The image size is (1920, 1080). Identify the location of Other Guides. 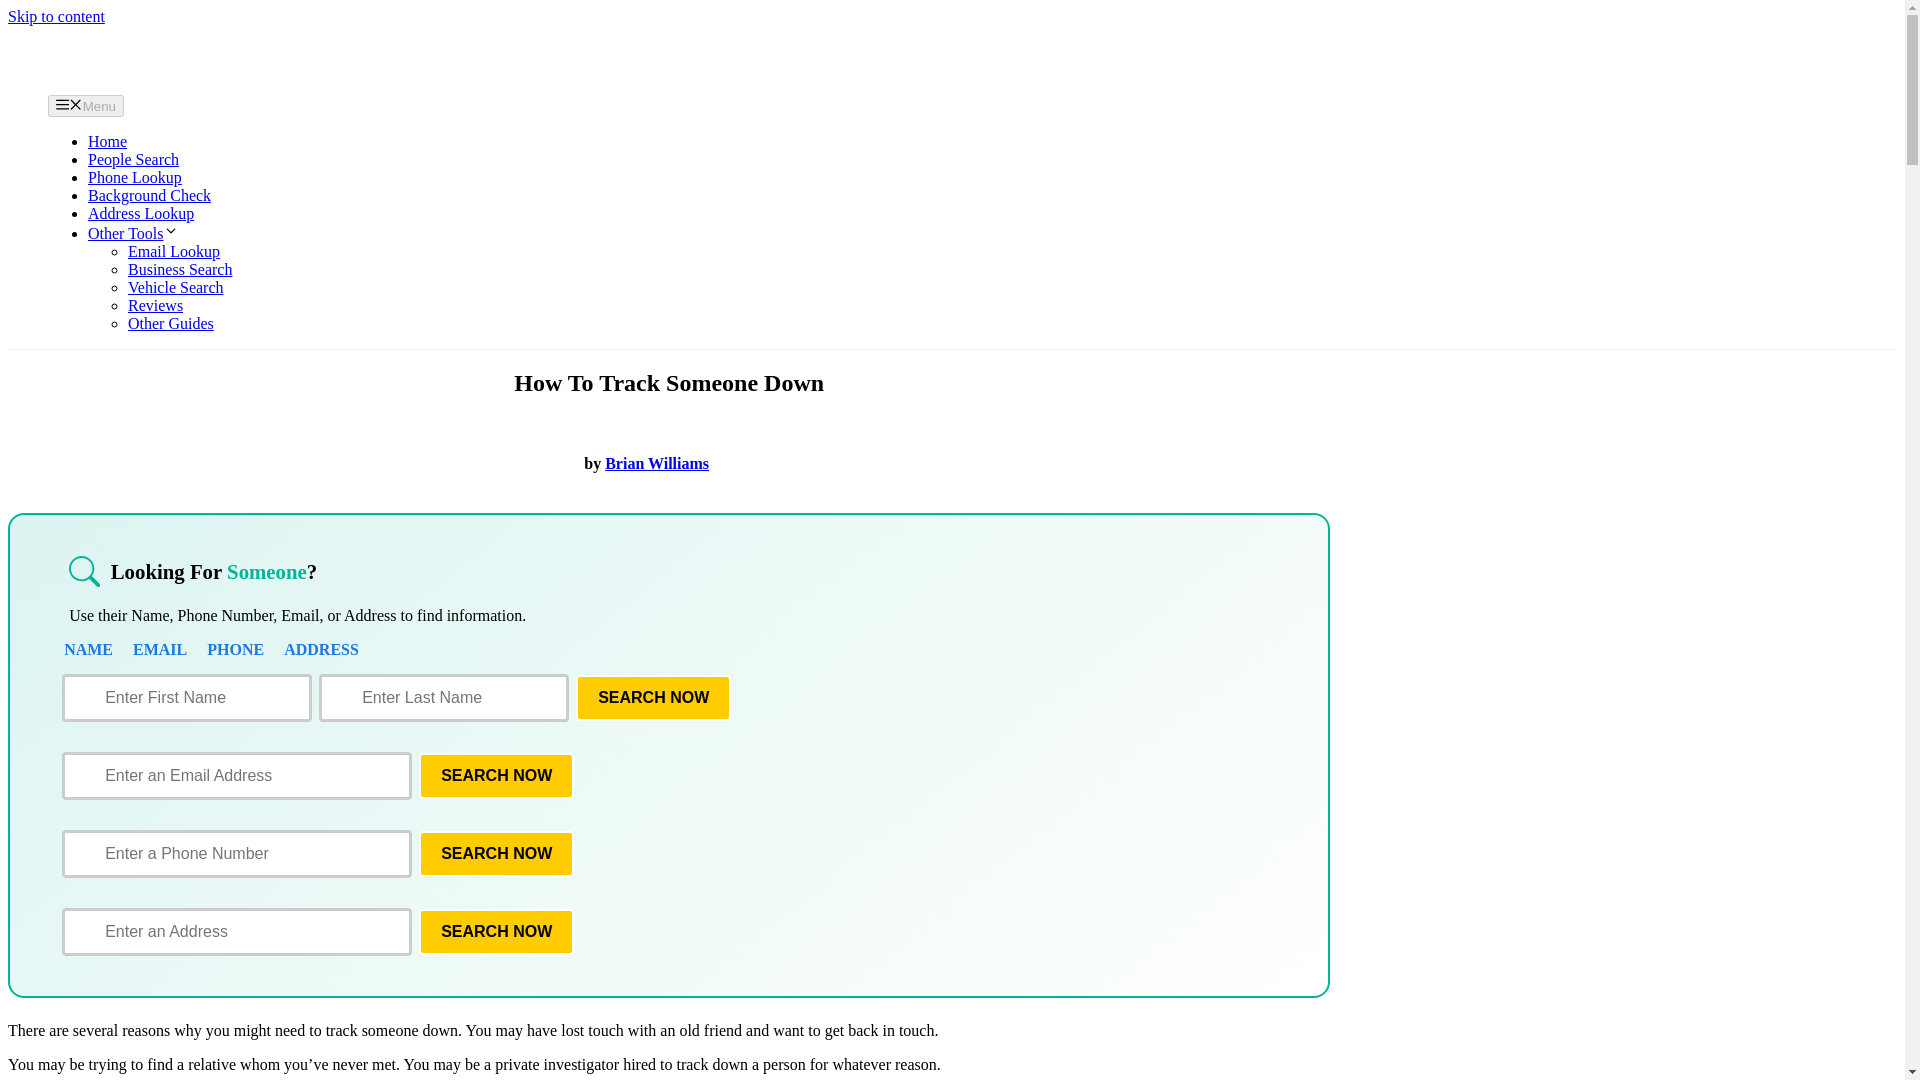
(170, 323).